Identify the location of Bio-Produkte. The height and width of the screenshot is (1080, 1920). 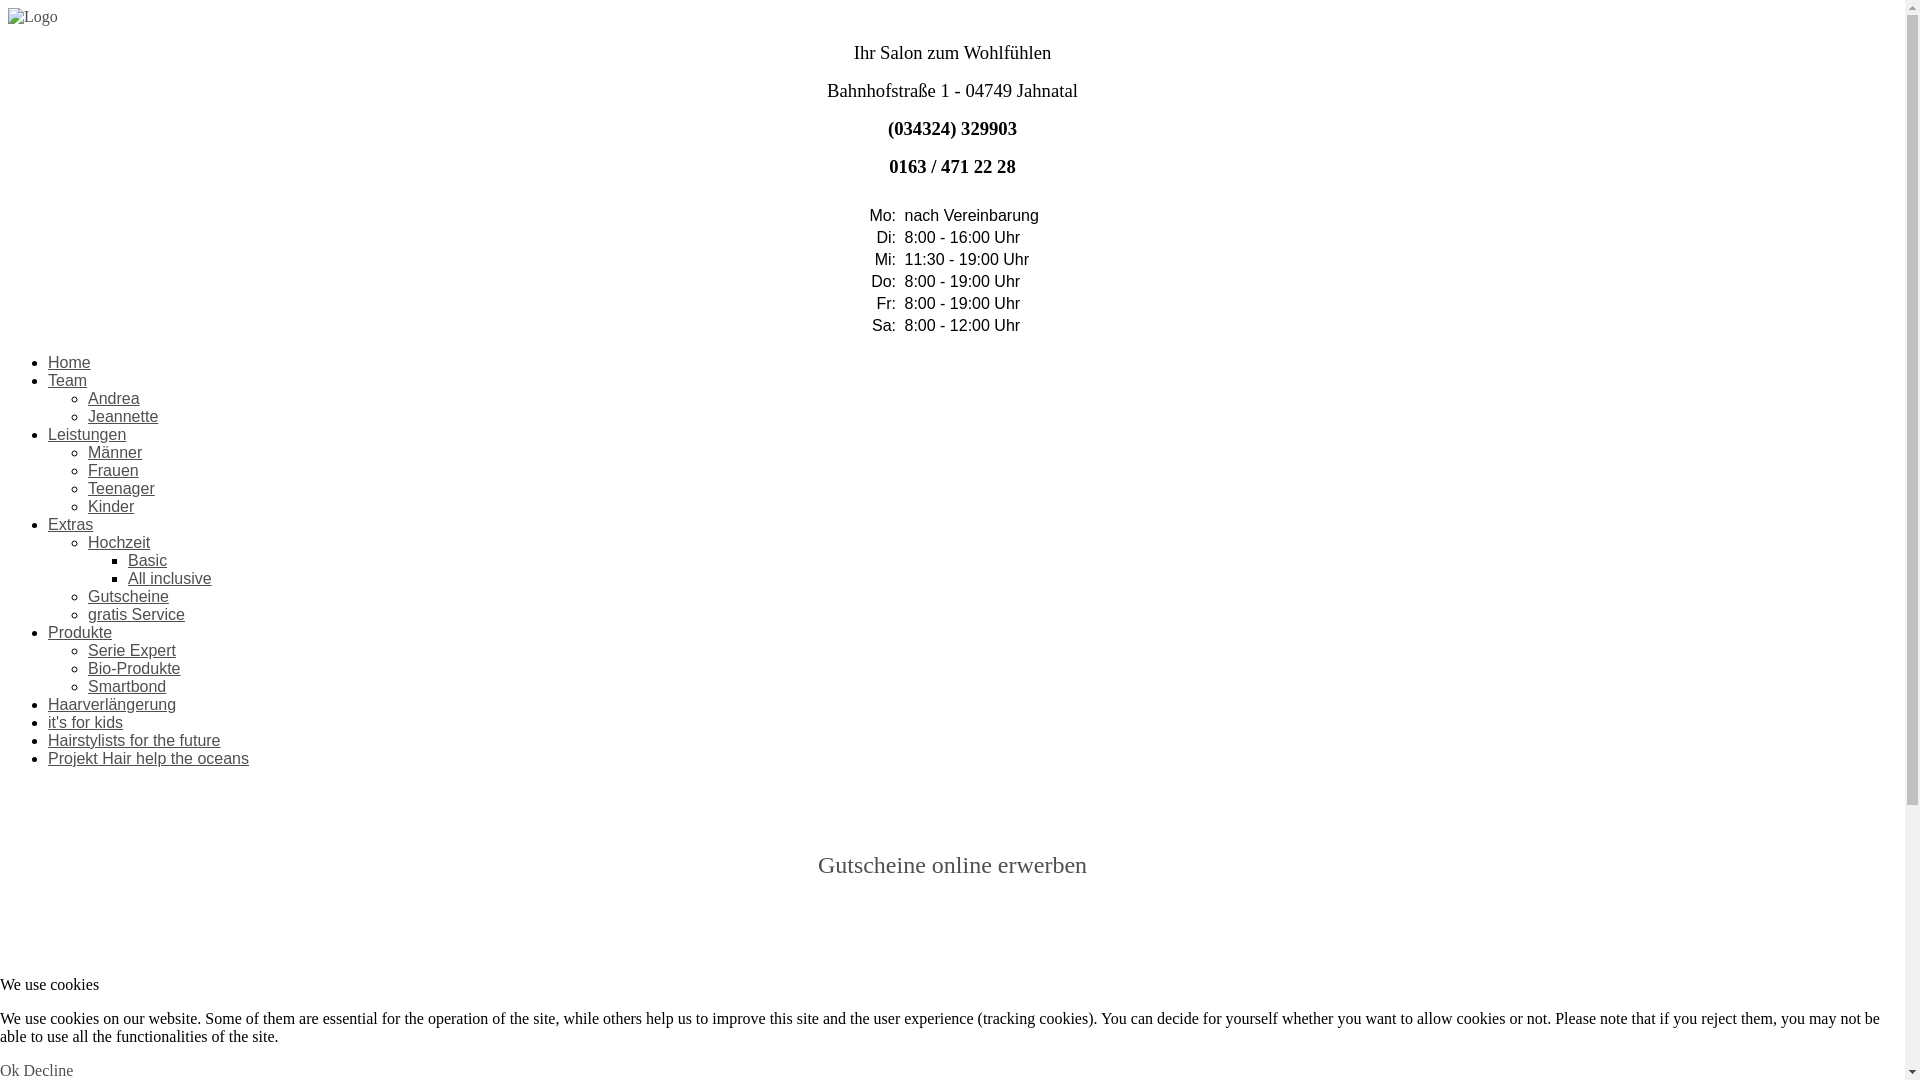
(134, 668).